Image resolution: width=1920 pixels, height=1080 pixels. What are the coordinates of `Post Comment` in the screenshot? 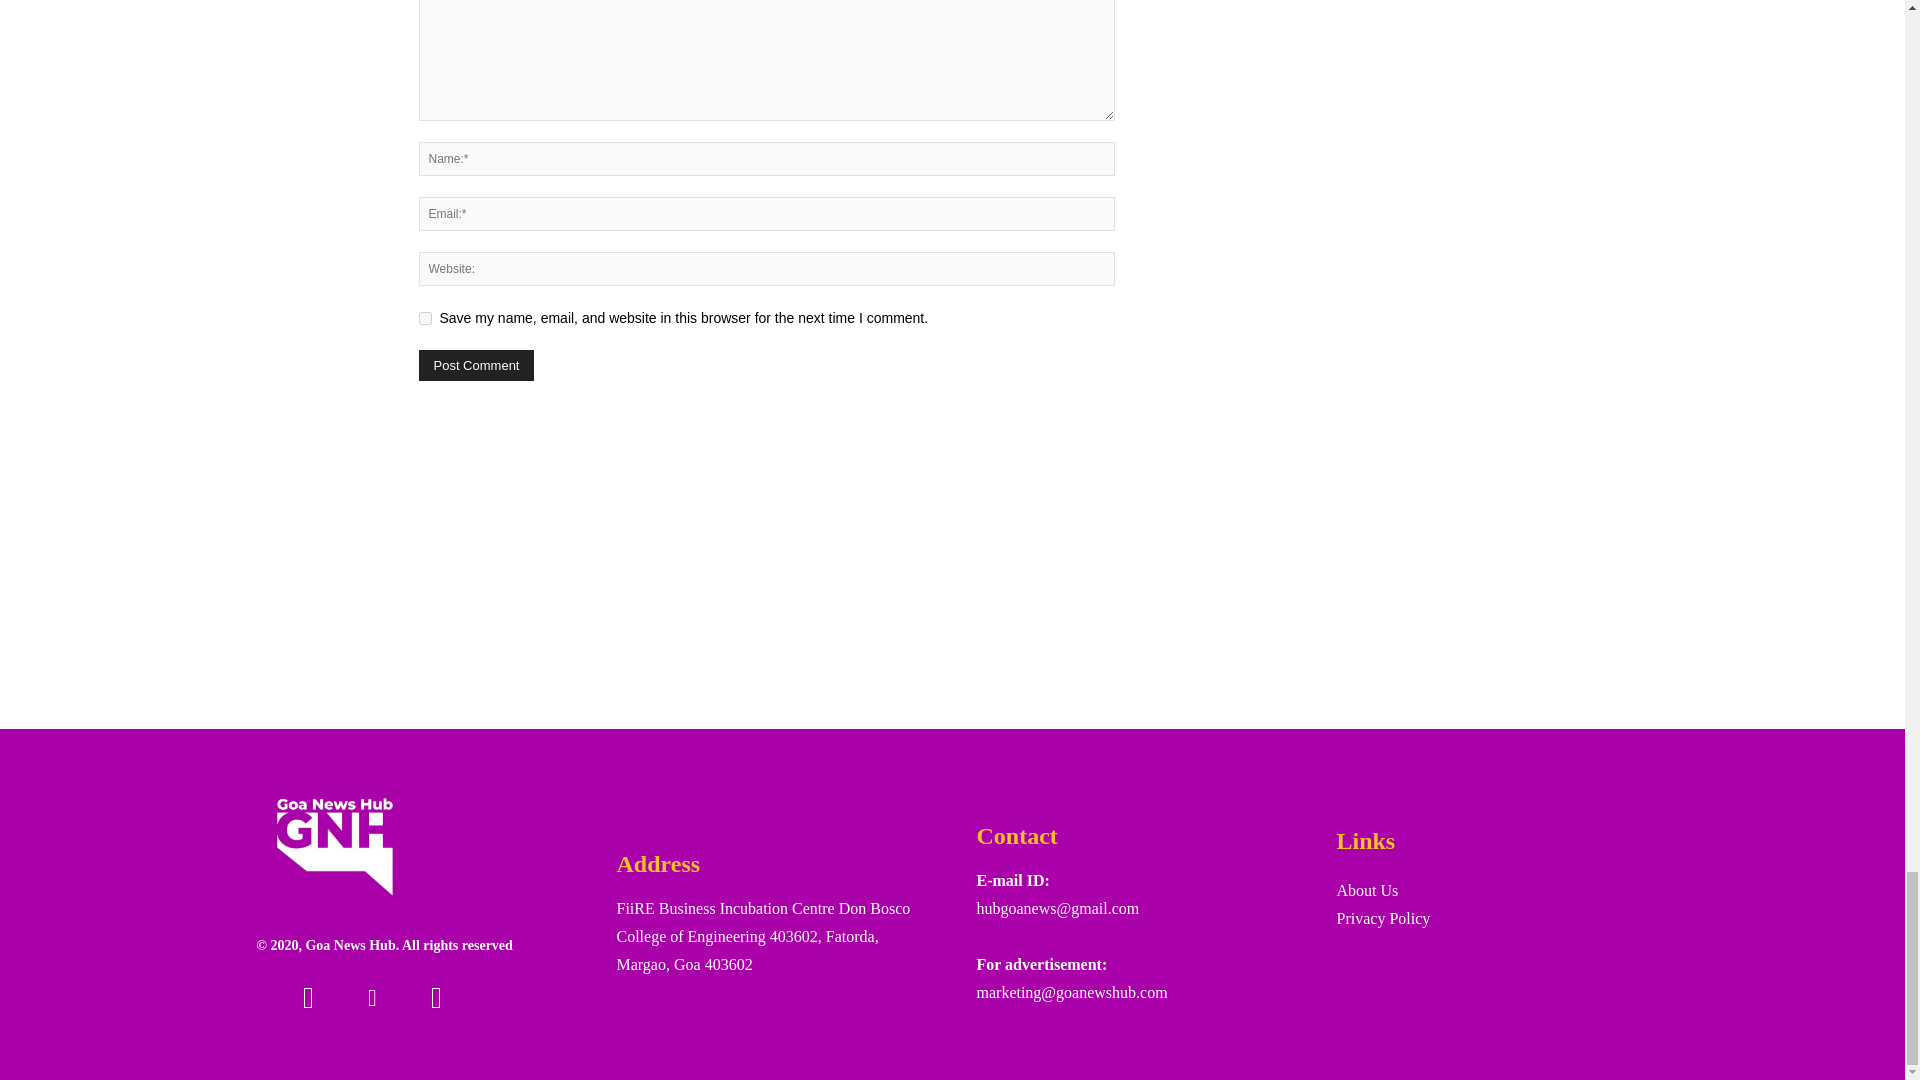 It's located at (476, 365).